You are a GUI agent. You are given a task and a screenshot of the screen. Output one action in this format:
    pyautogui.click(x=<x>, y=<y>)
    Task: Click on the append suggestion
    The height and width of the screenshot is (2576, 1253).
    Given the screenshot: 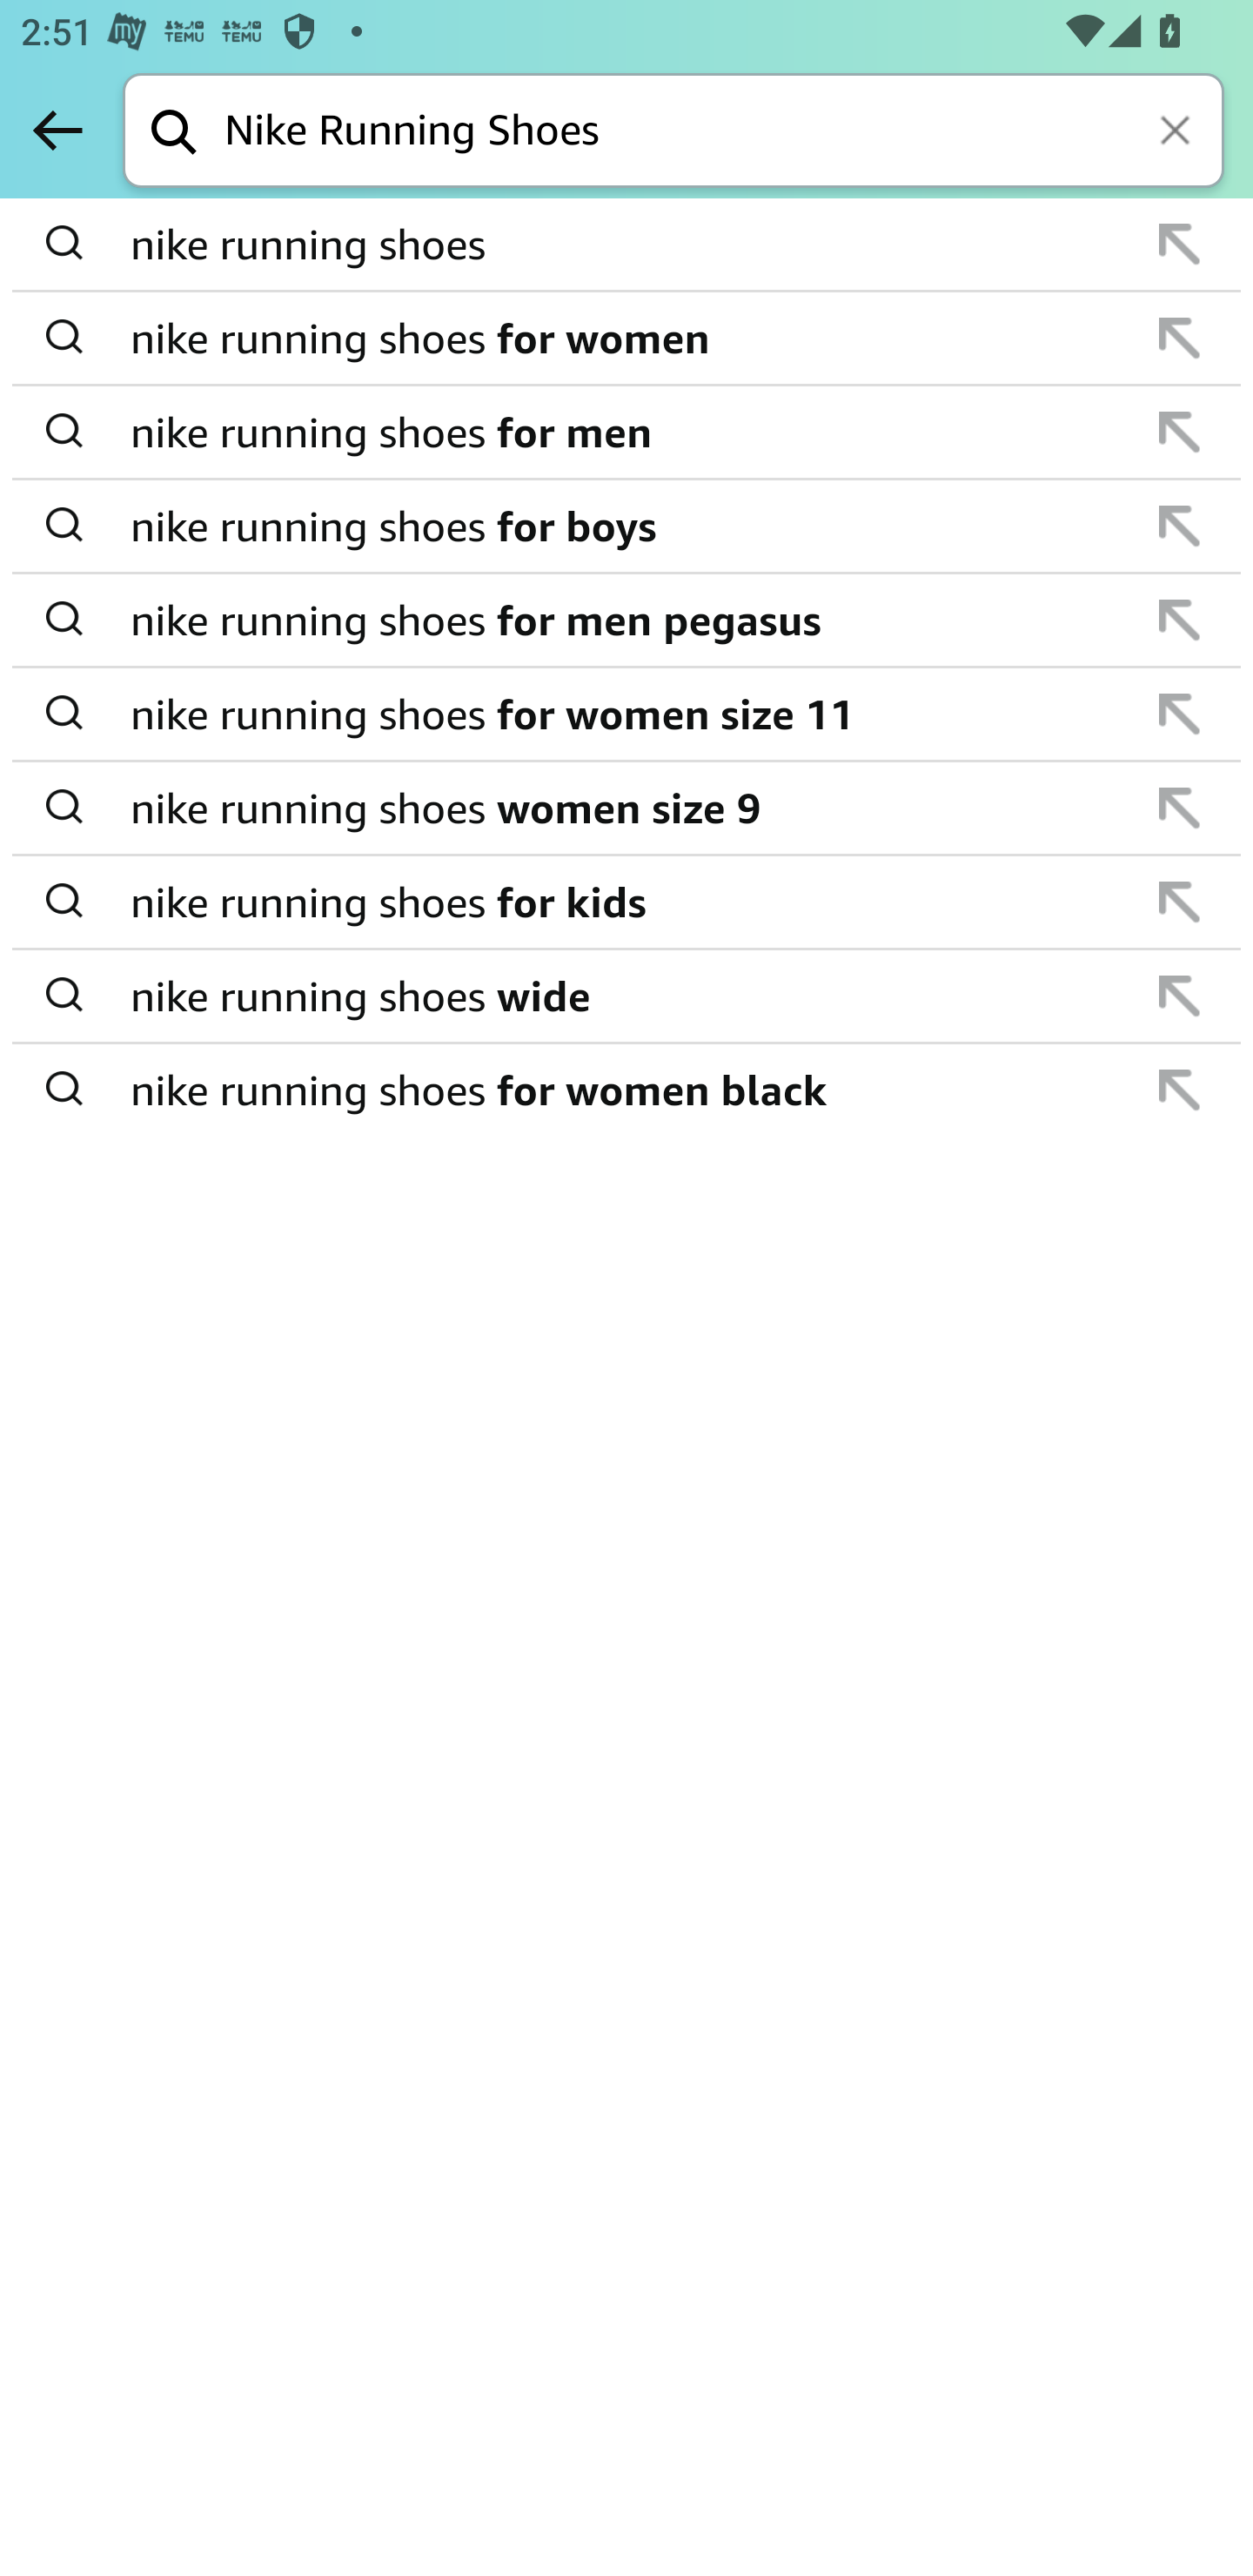 What is the action you would take?
    pyautogui.click(x=1180, y=902)
    